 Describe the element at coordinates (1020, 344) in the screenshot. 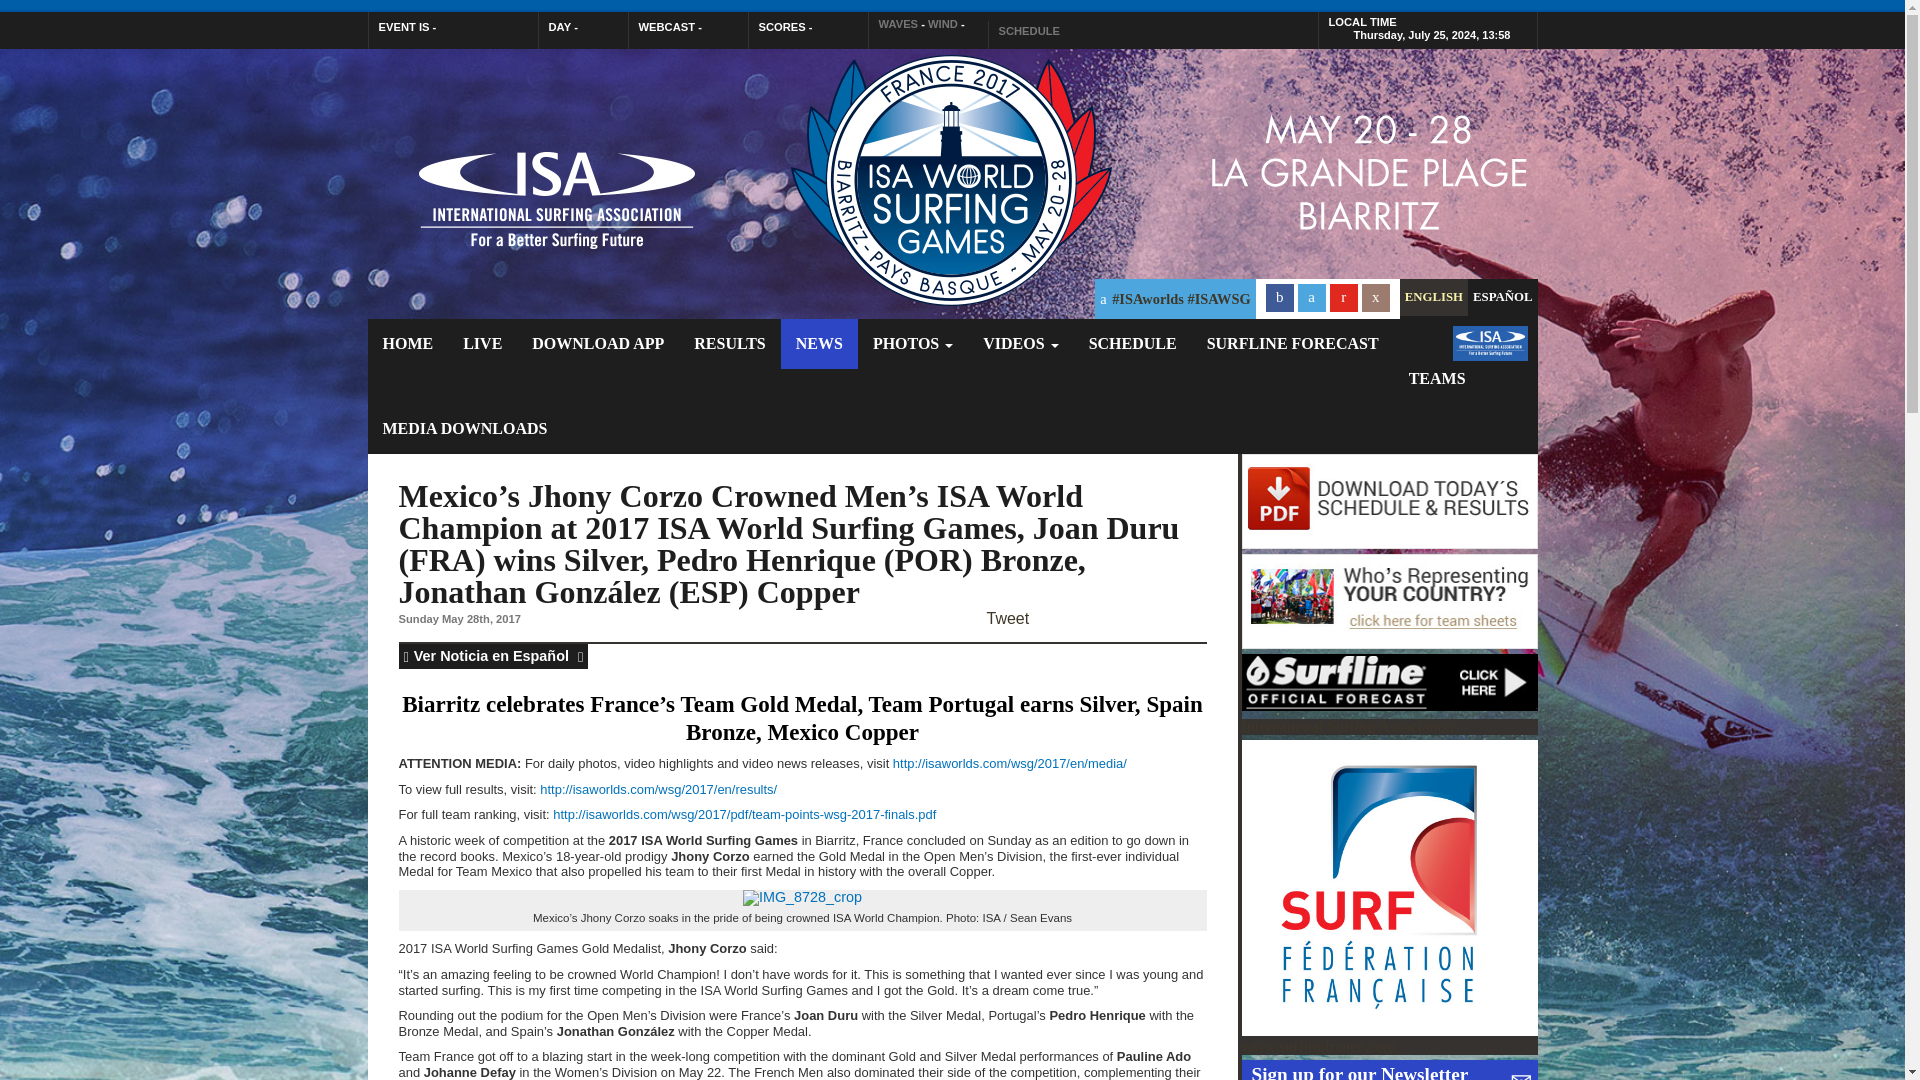

I see `VIDEOS` at that location.